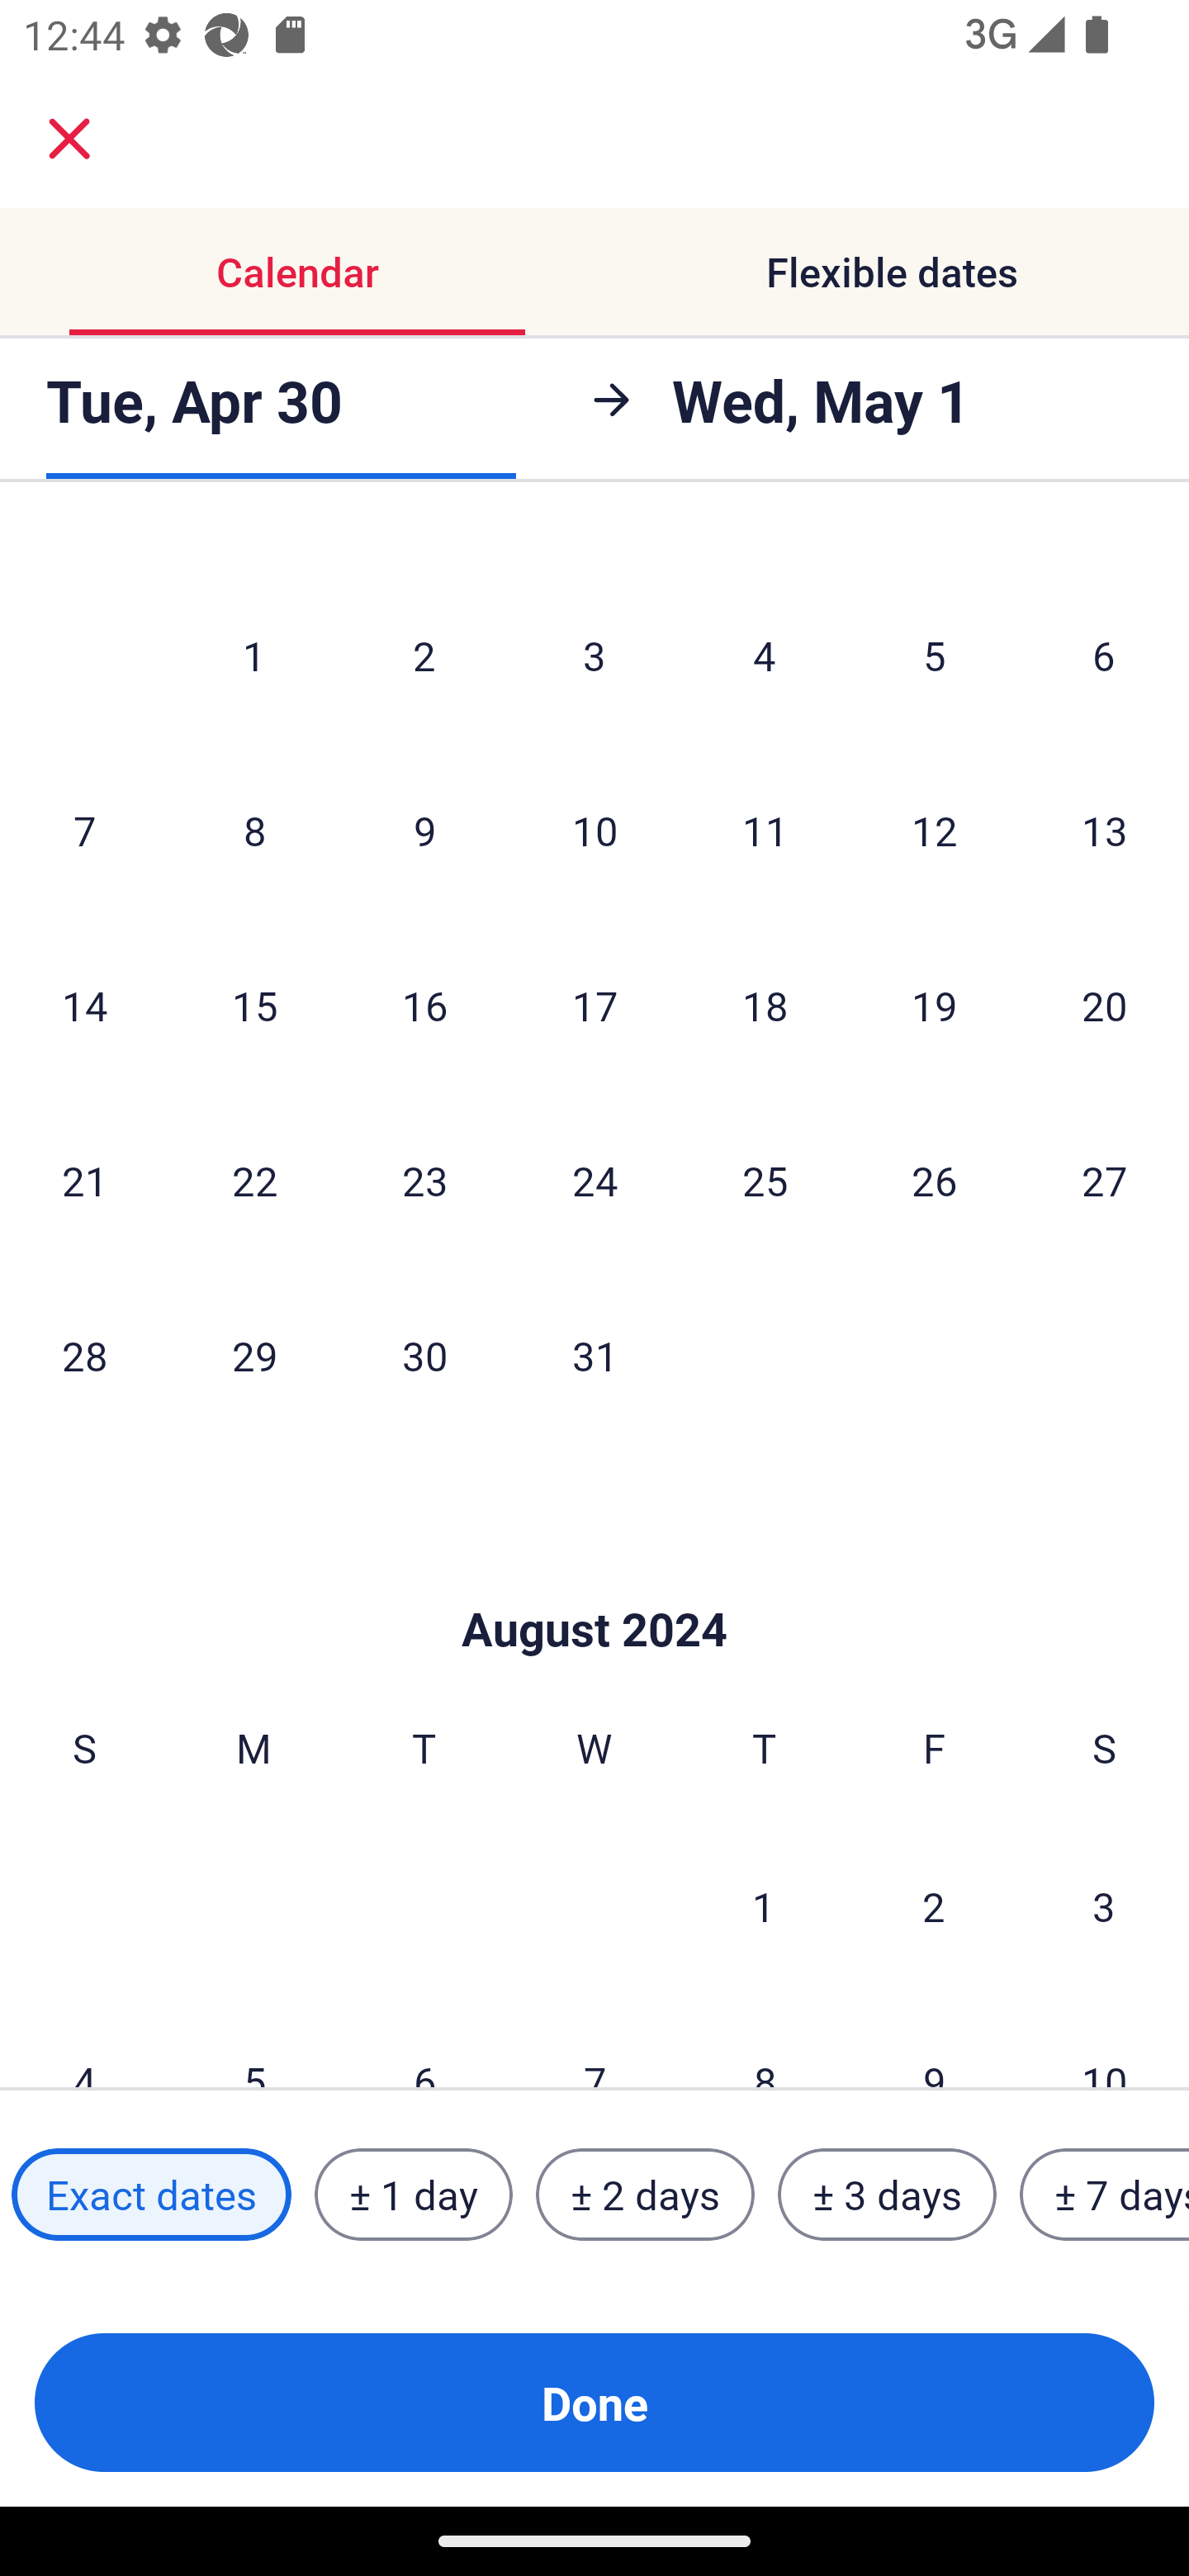 The image size is (1189, 2576). Describe the element at coordinates (151, 2195) in the screenshot. I see `Exact dates` at that location.